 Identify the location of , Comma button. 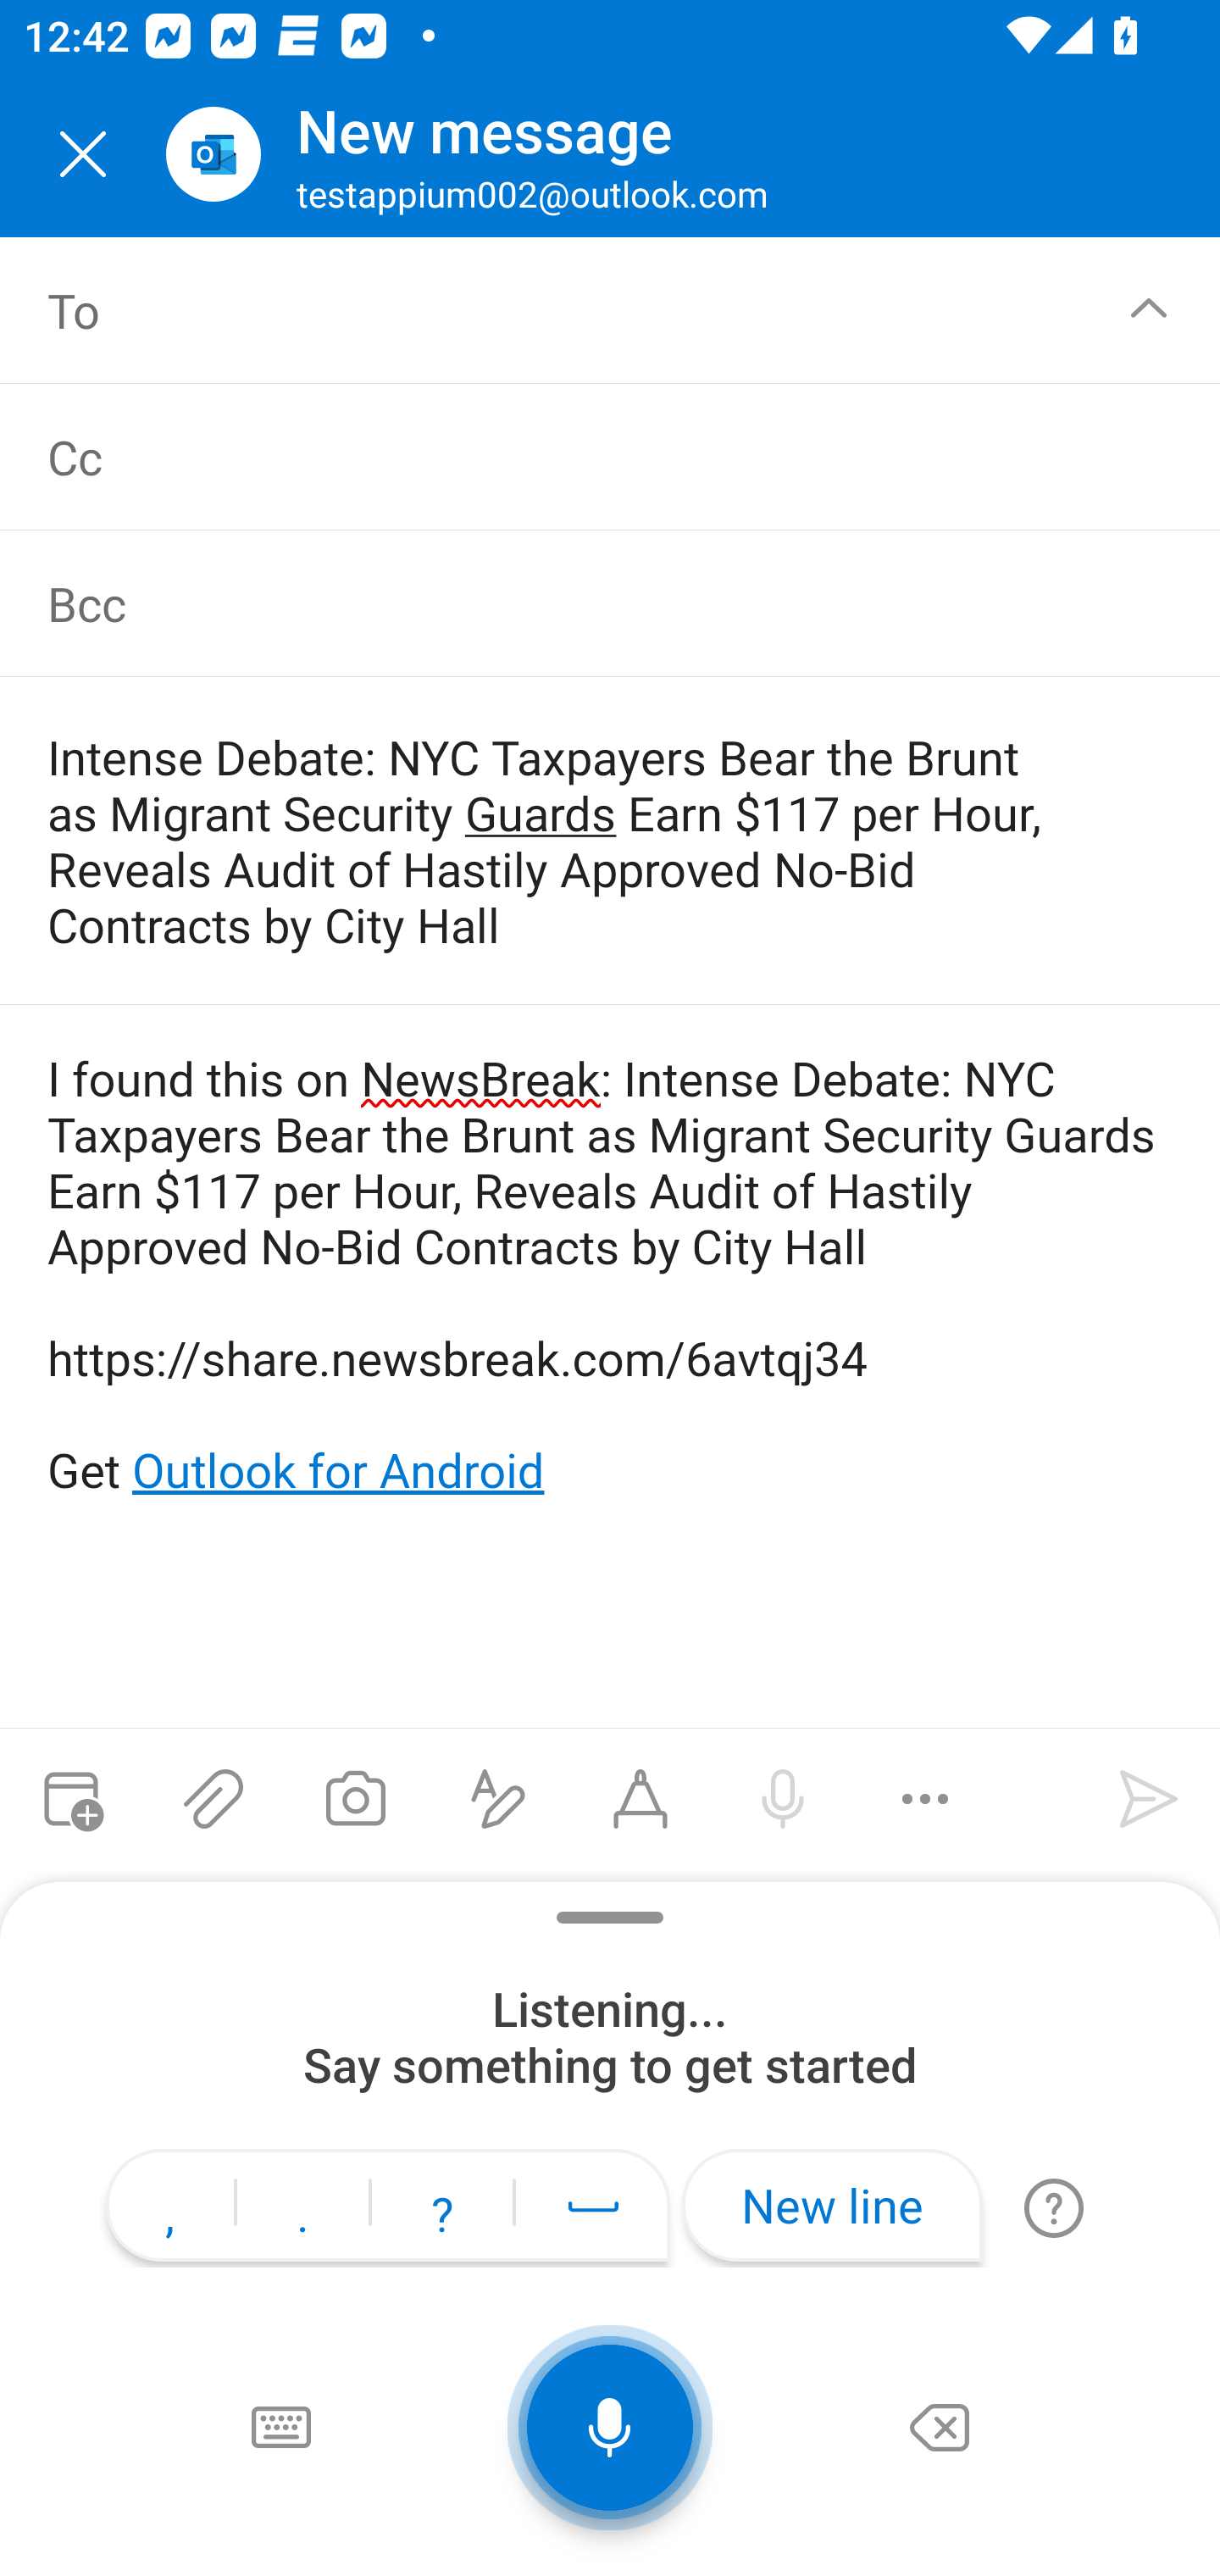
(169, 2210).